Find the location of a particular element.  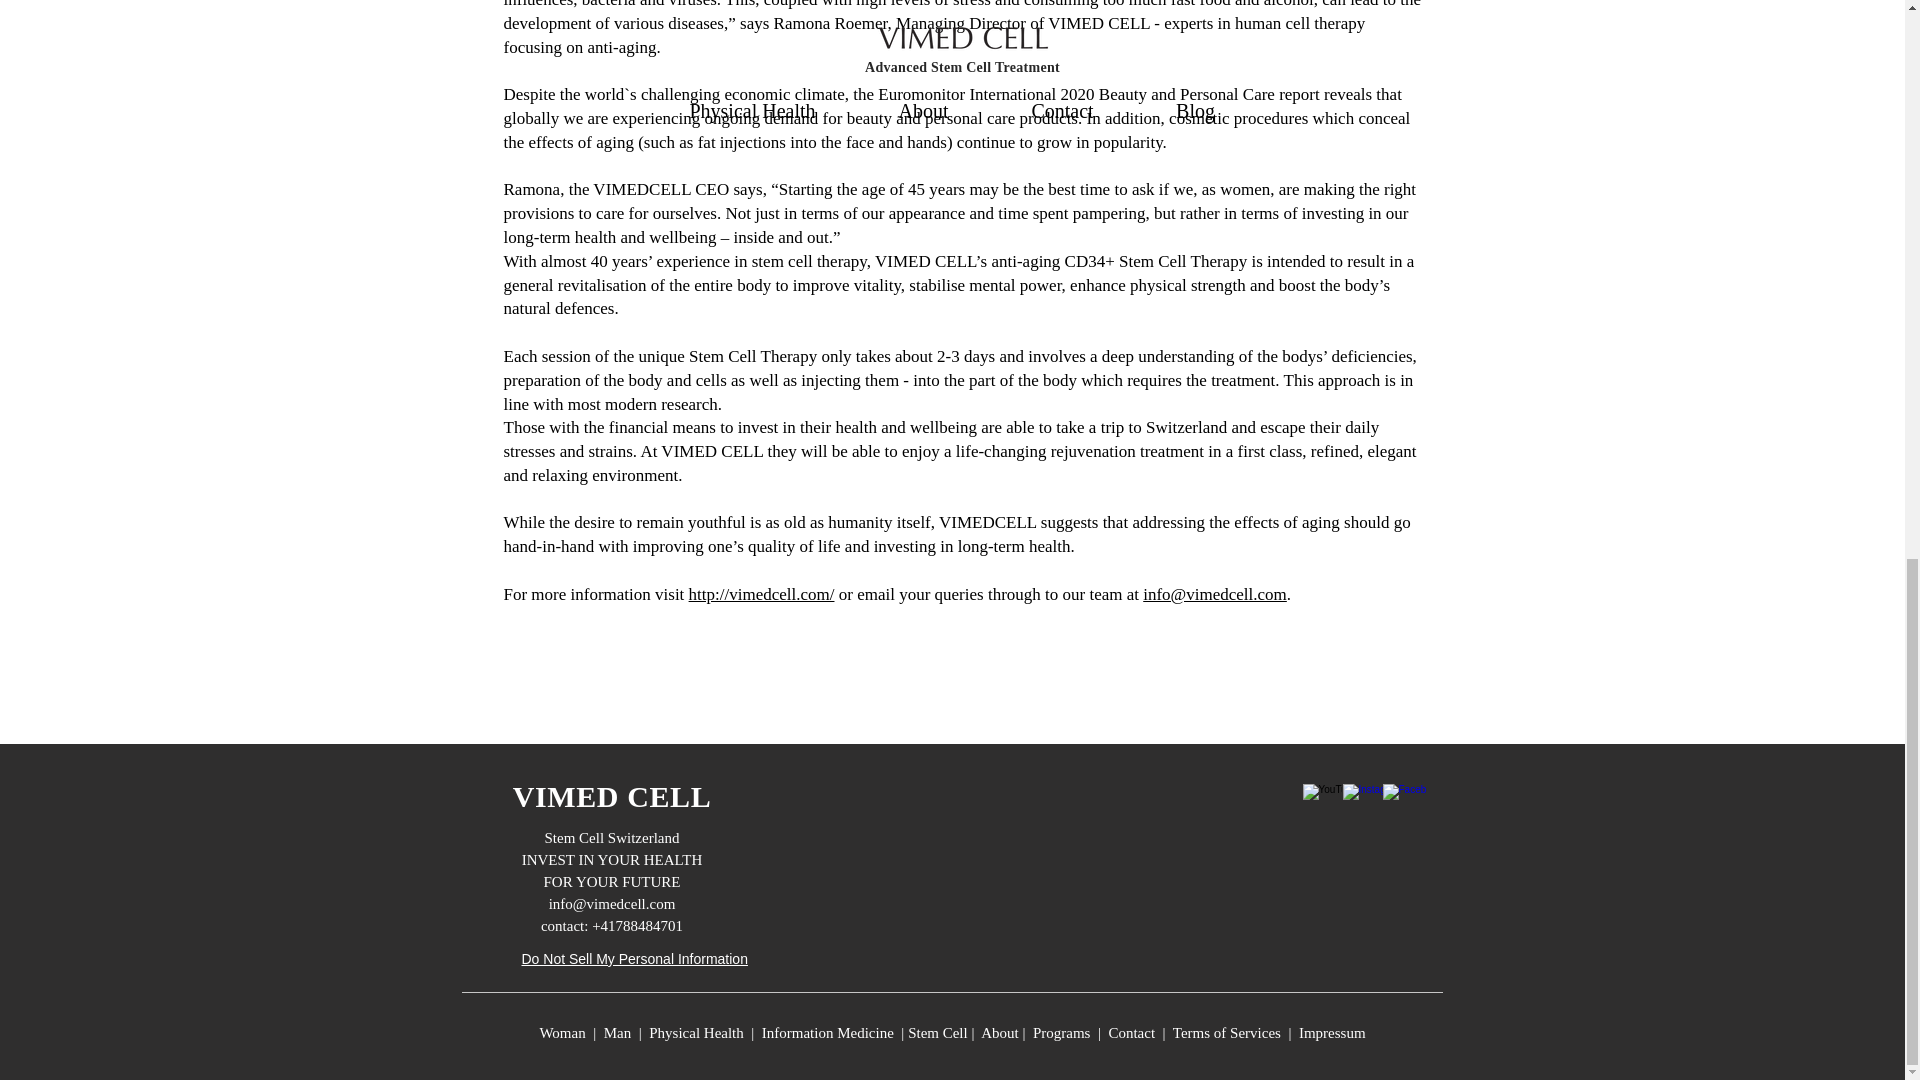

Contact   is located at coordinates (1134, 1032).